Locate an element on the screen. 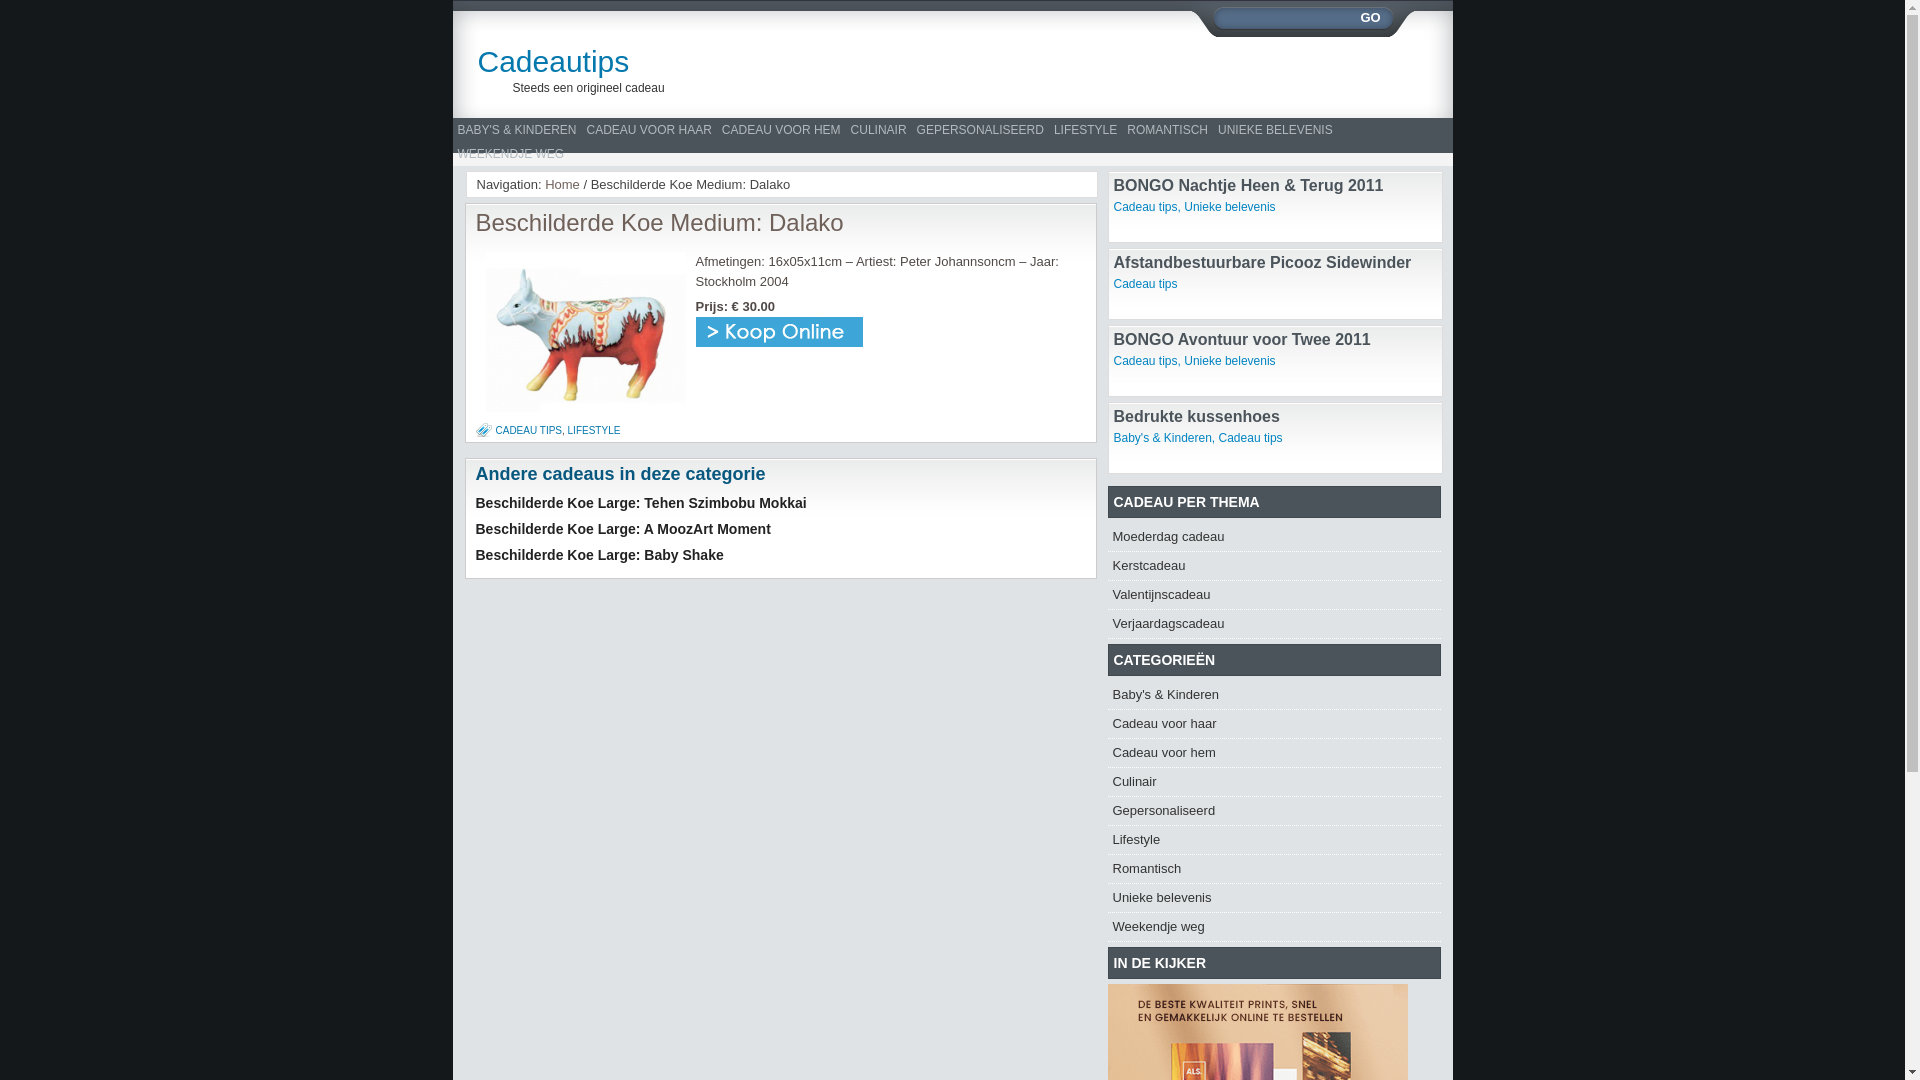  BONGO Avontuur voor Twee 2011 is located at coordinates (1242, 340).